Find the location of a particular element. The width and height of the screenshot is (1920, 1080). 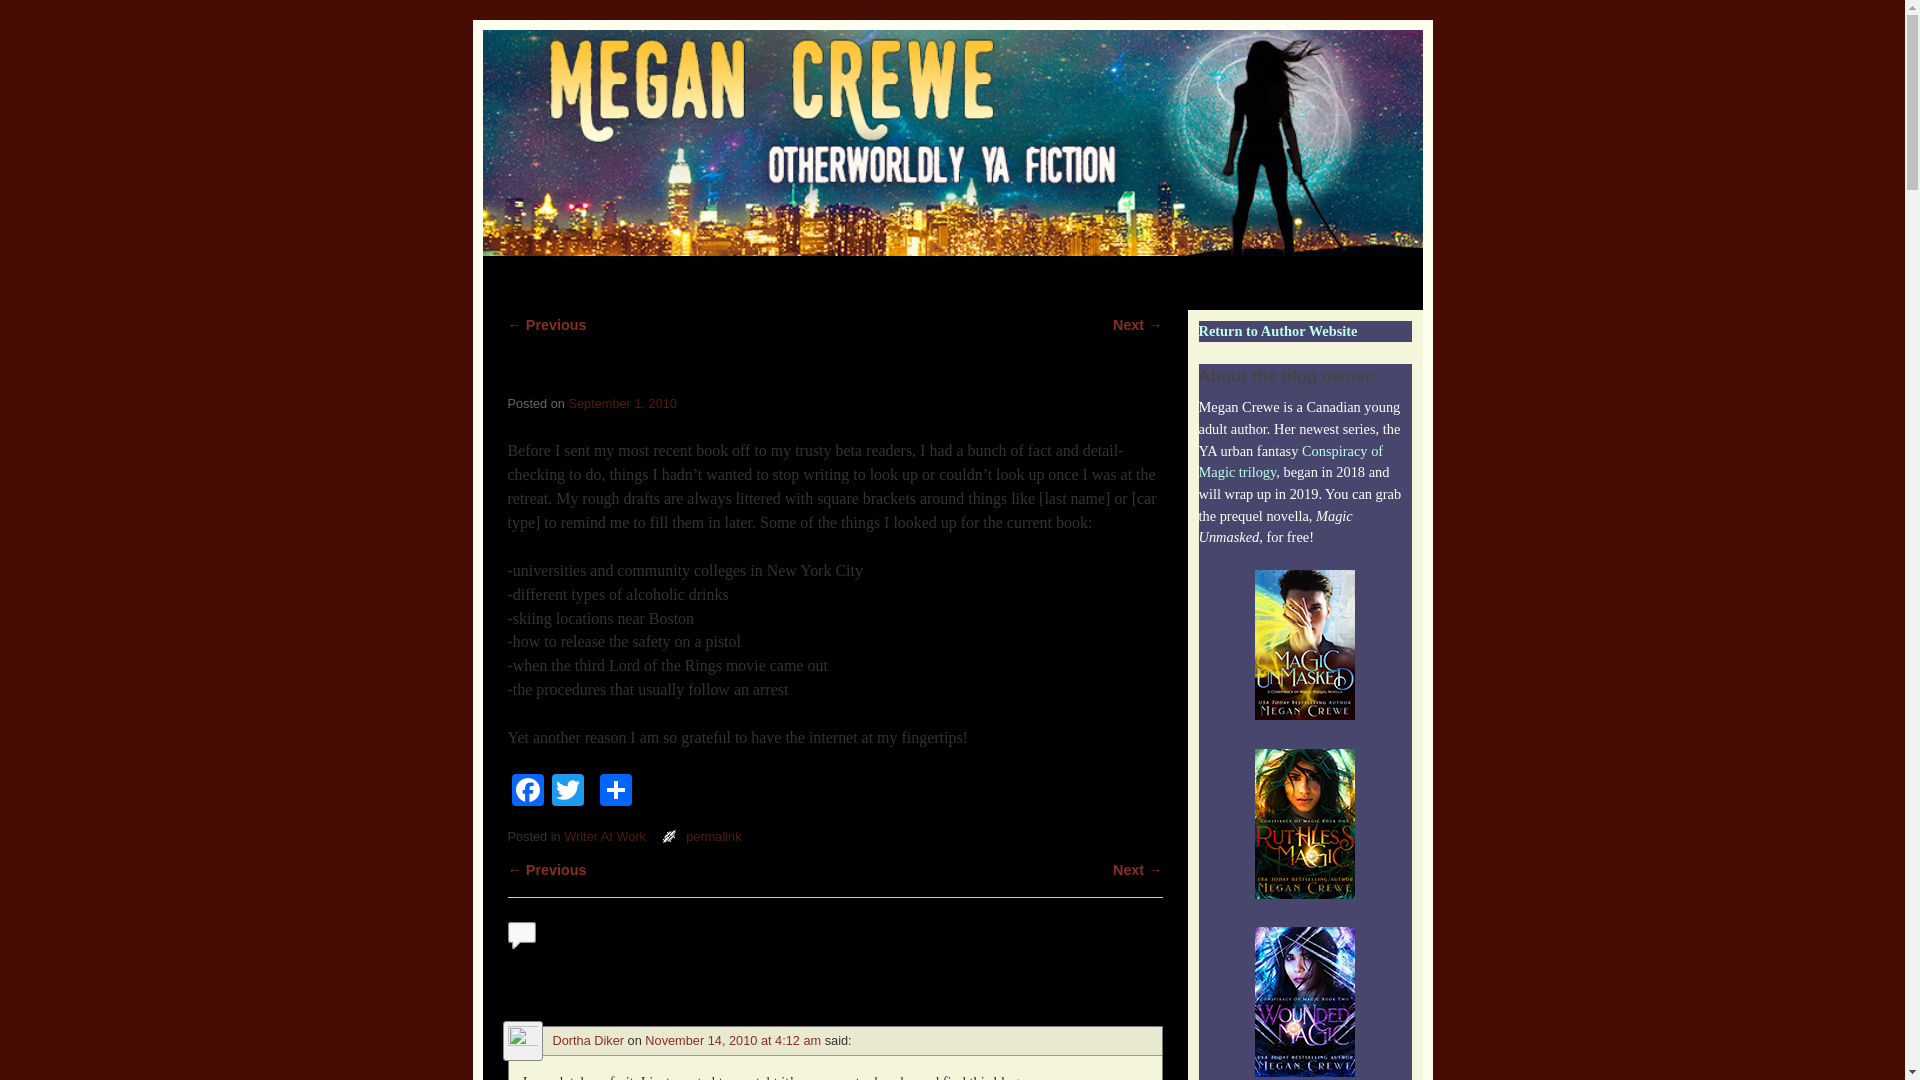

November 14, 2010 at 4:12 am is located at coordinates (733, 1040).